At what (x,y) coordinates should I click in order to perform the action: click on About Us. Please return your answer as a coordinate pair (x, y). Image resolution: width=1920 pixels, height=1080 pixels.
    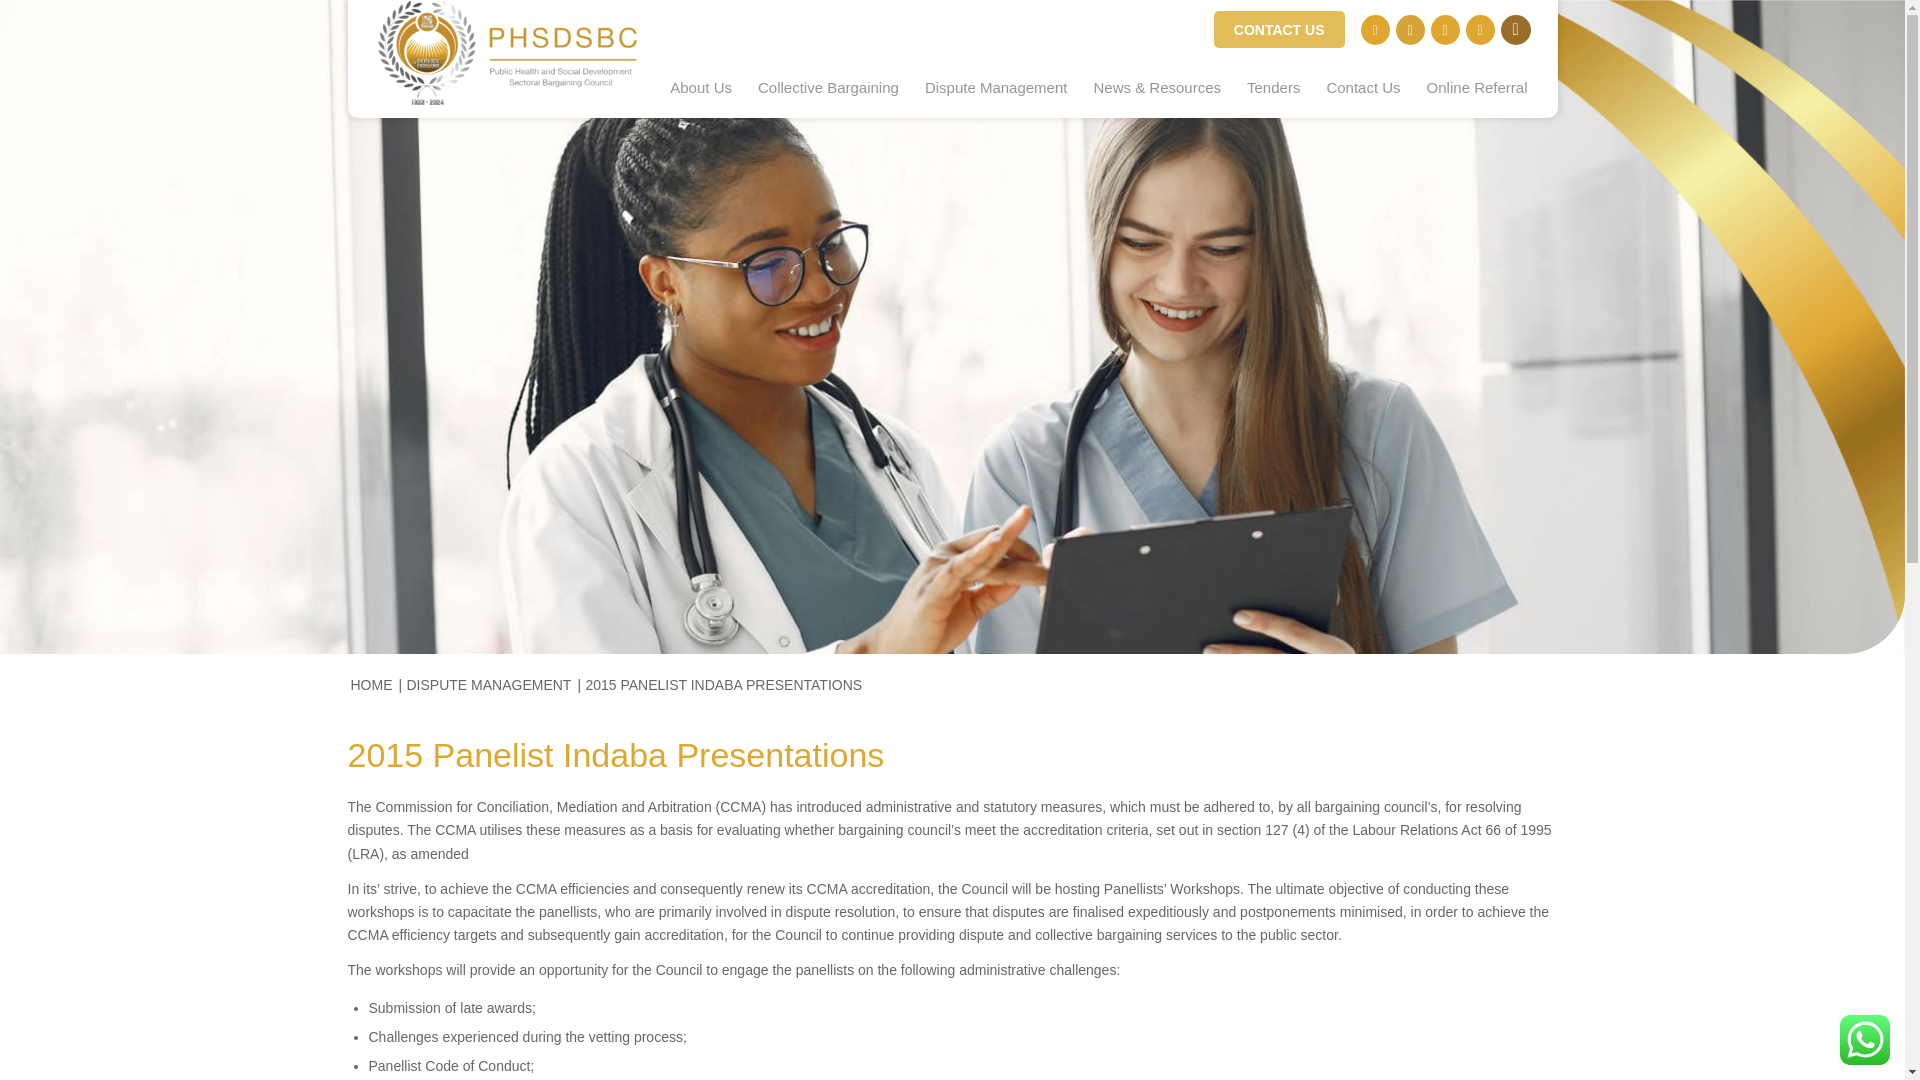
    Looking at the image, I should click on (700, 88).